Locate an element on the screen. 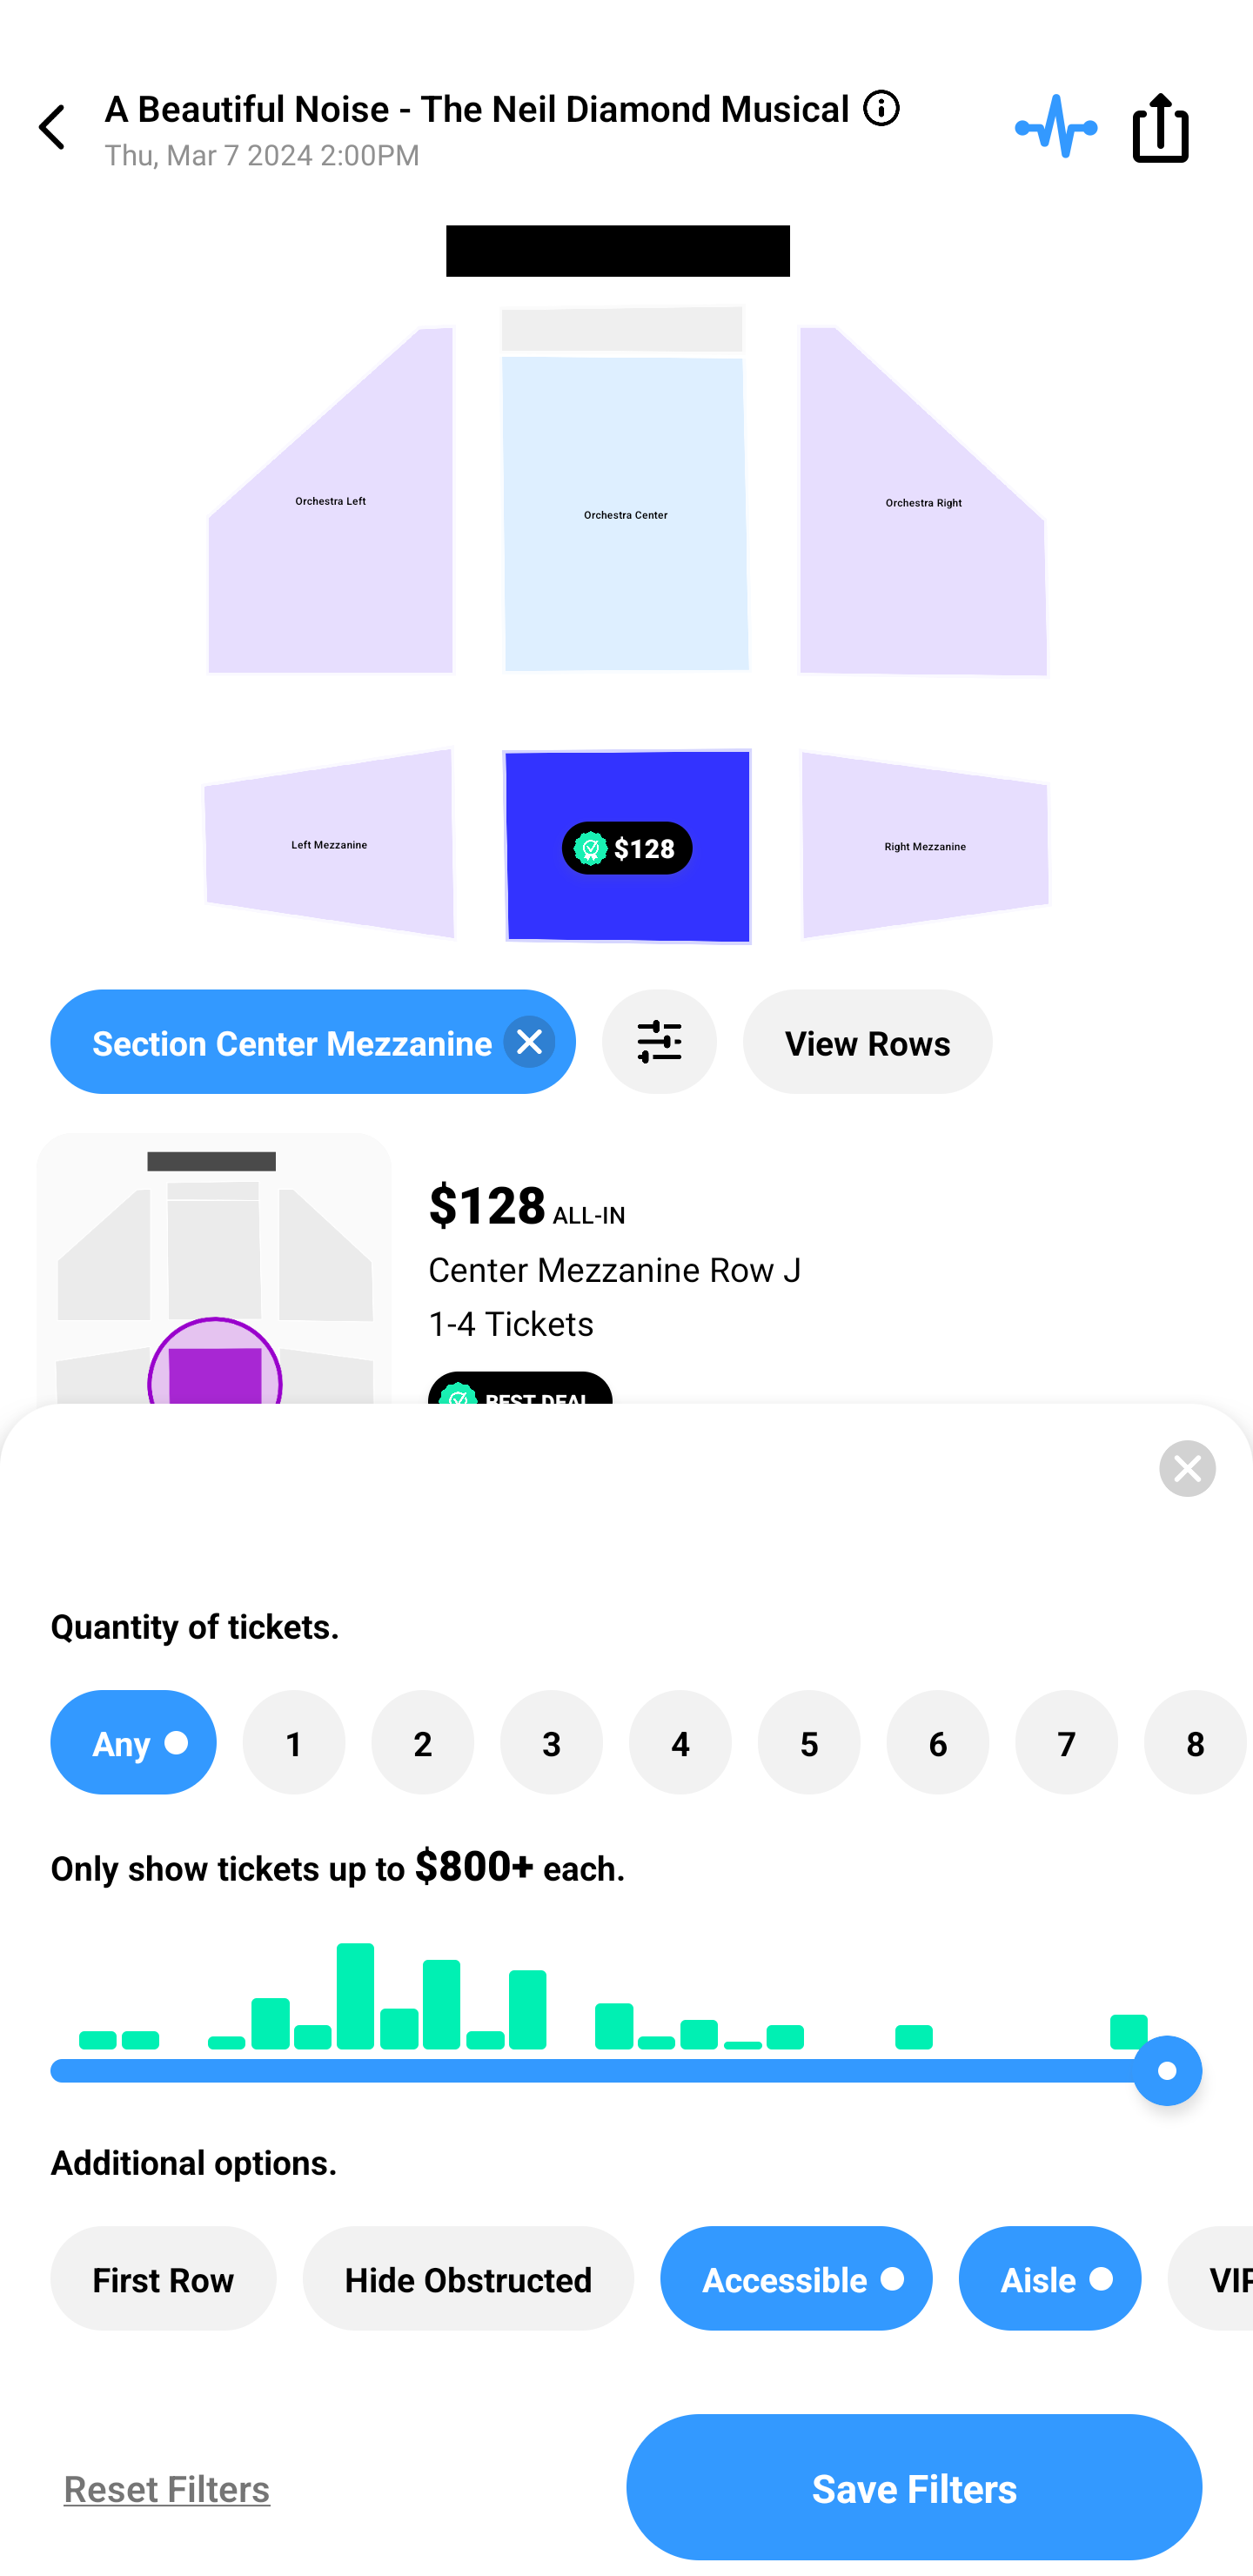 The image size is (1253, 2576). 8 is located at coordinates (1195, 1742).